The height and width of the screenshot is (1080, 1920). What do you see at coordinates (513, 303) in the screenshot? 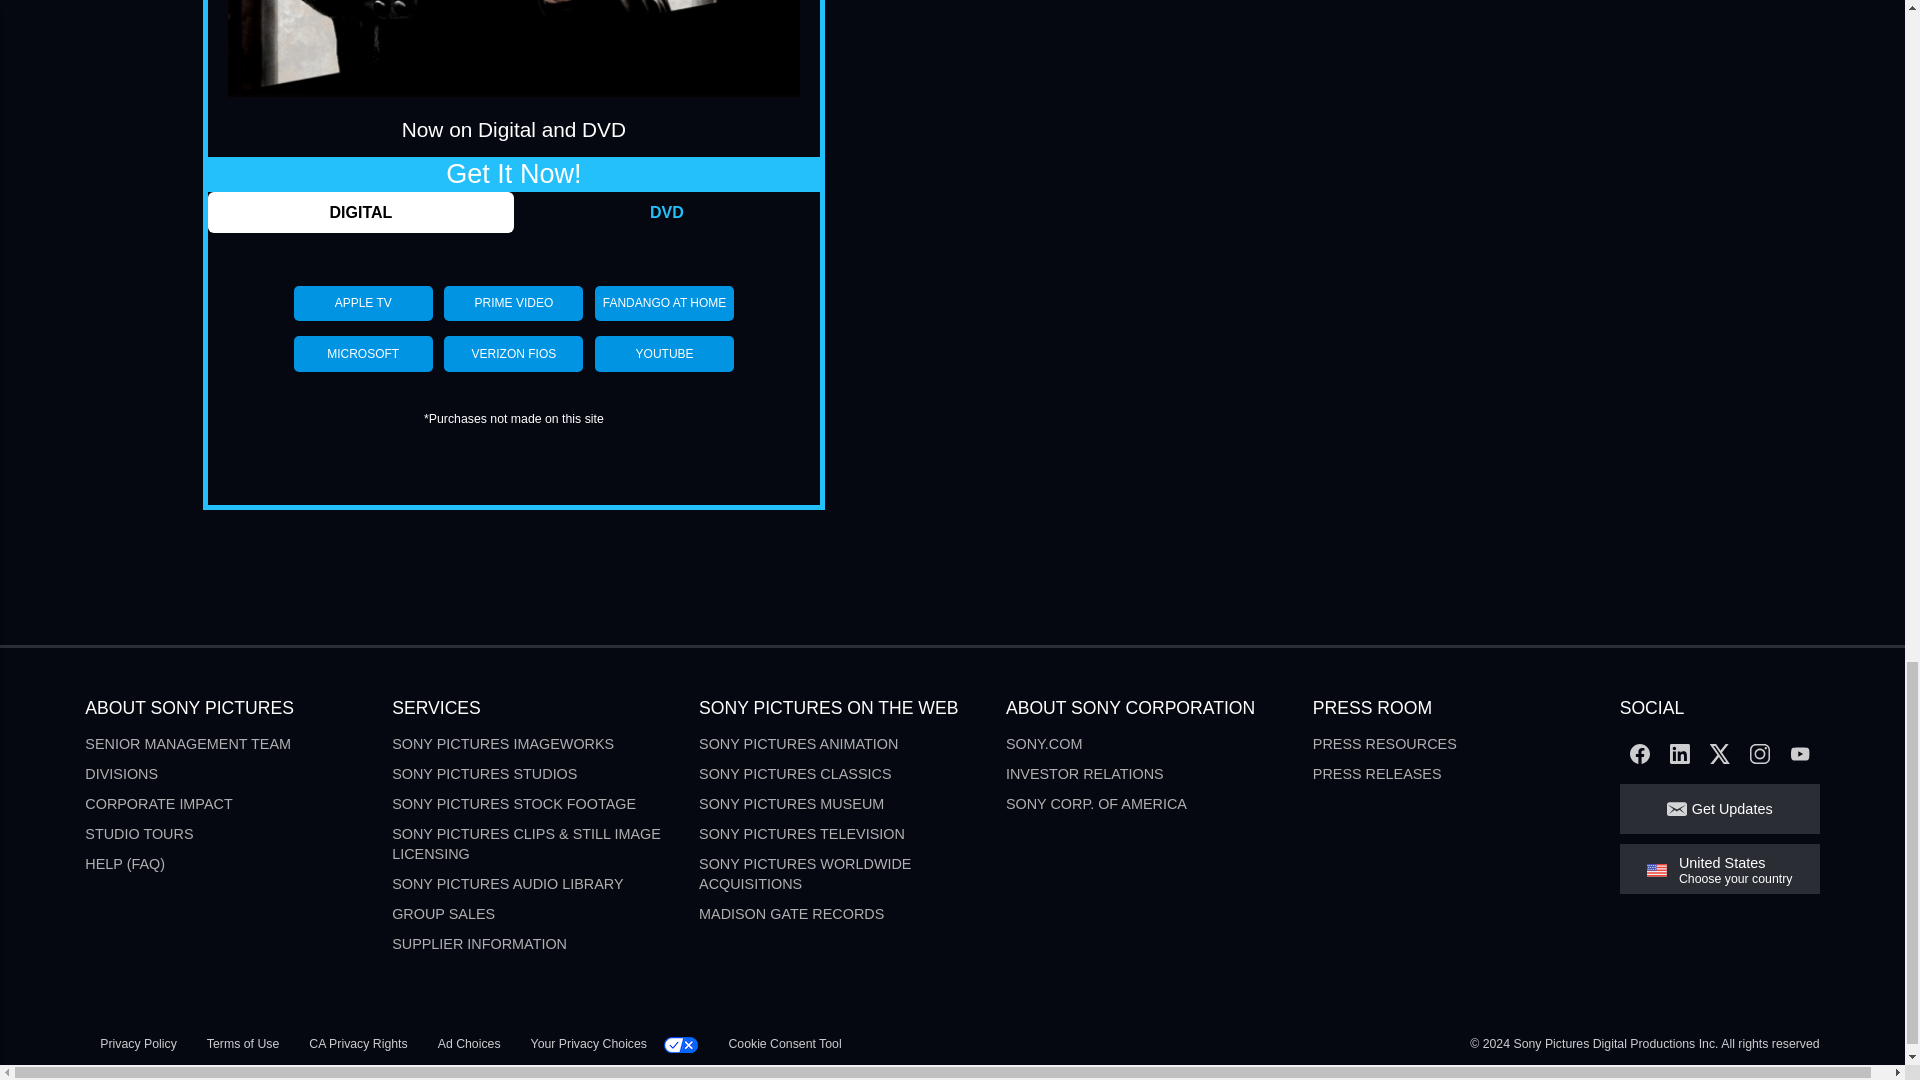
I see `PRIME VIDEO` at bounding box center [513, 303].